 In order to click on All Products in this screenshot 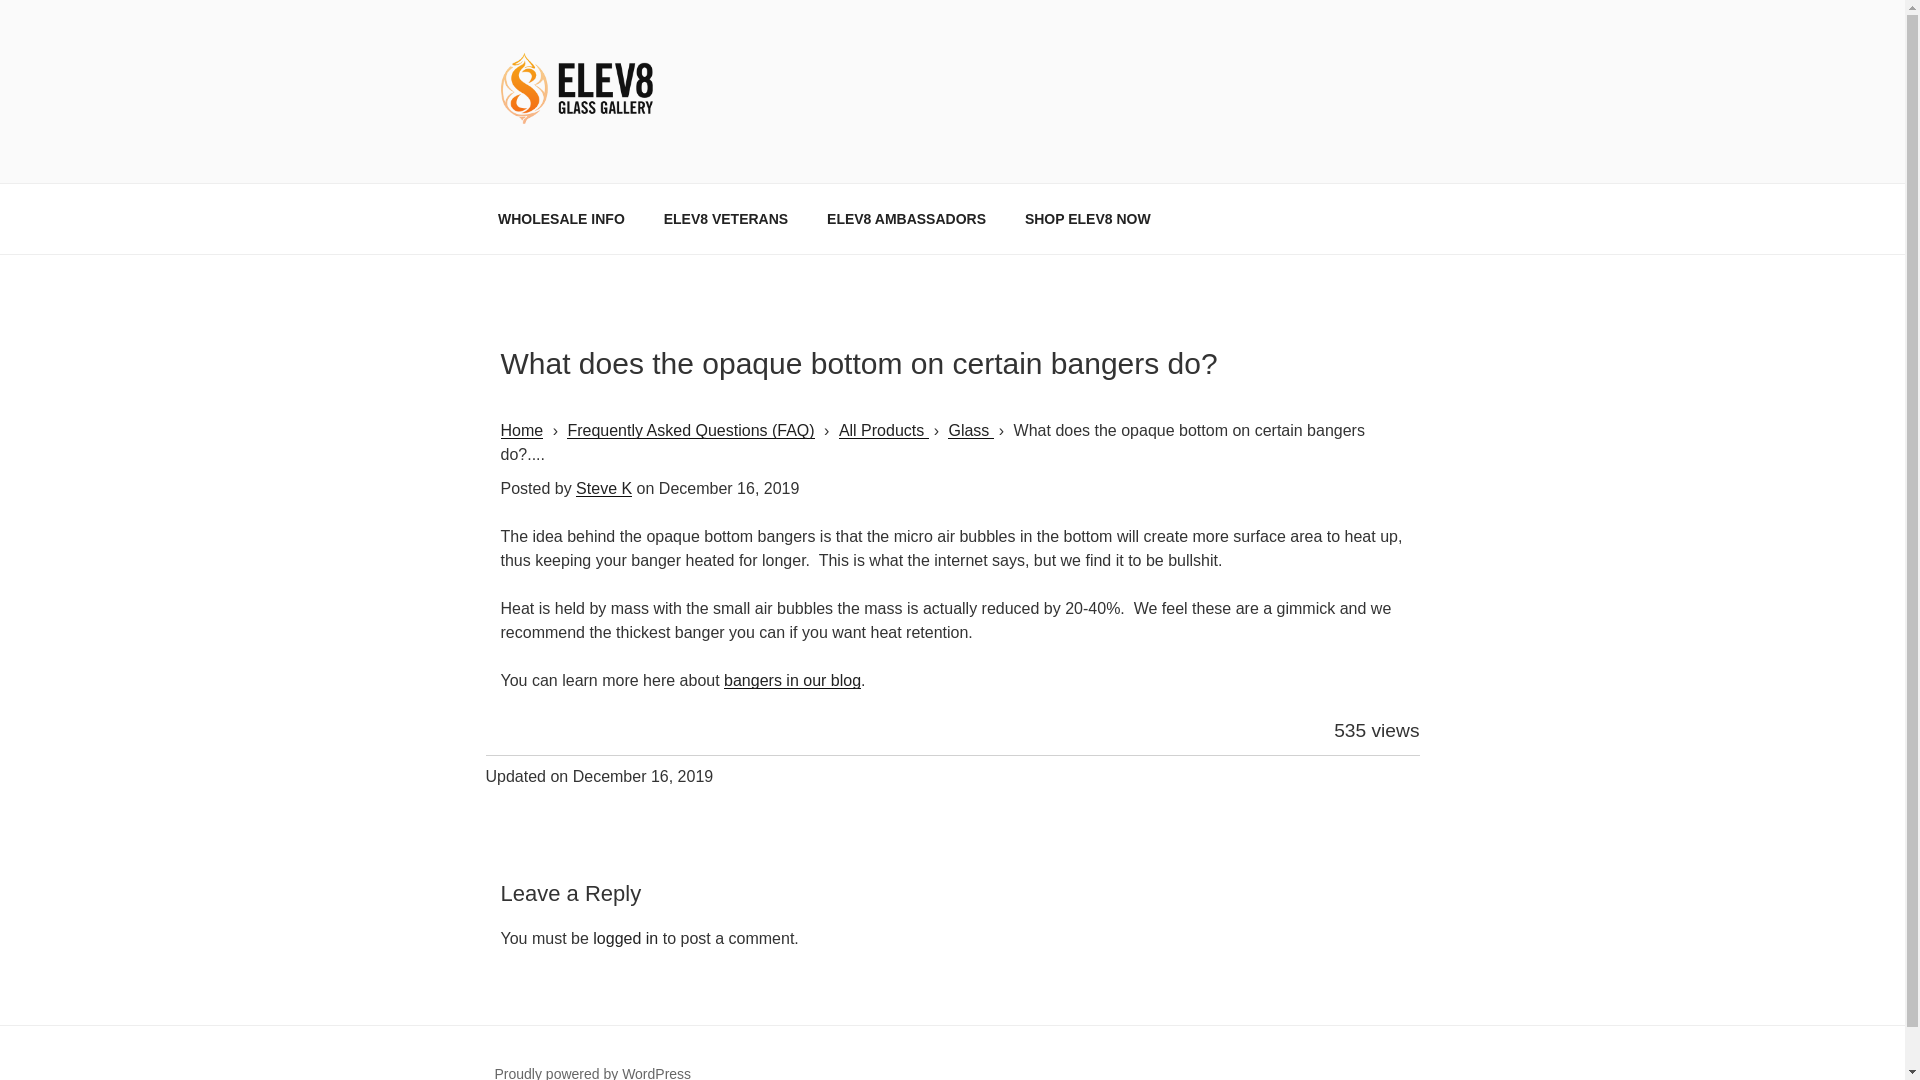, I will do `click(884, 430)`.